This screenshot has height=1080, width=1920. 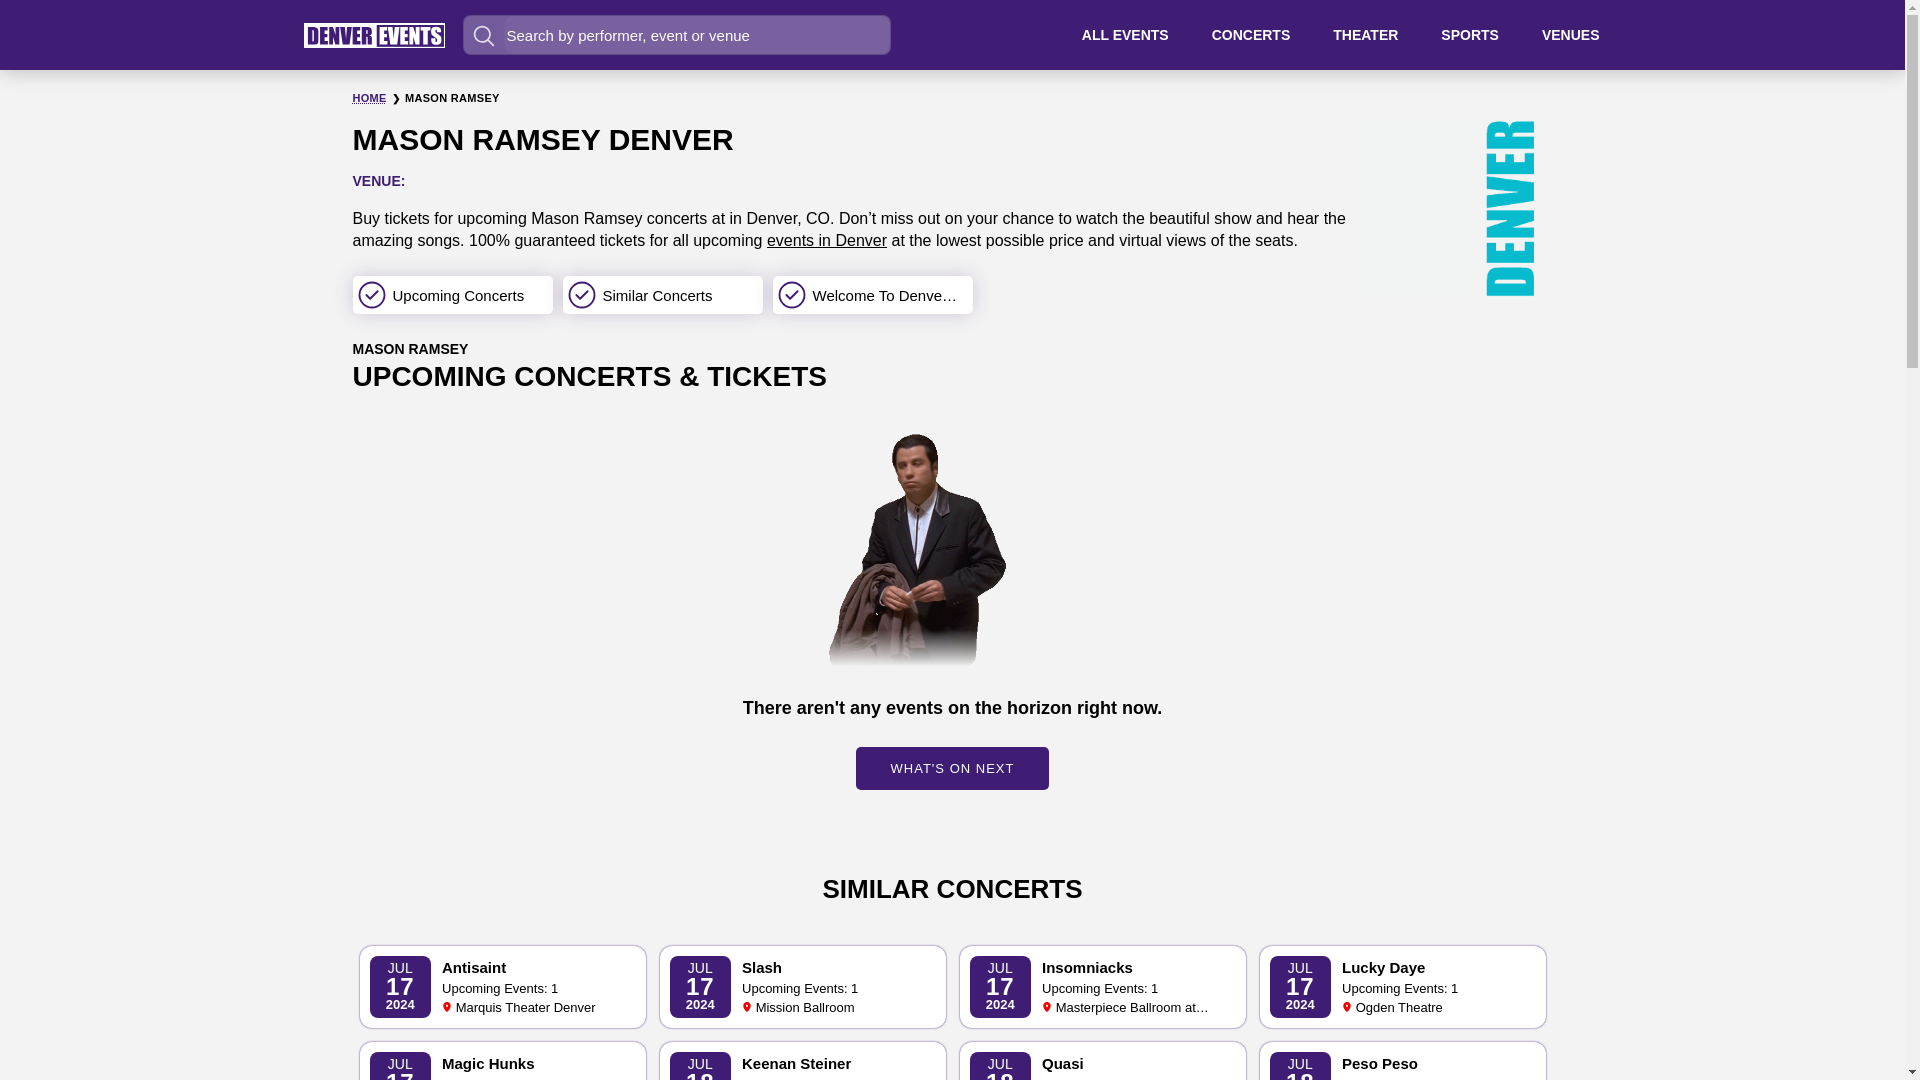 What do you see at coordinates (826, 240) in the screenshot?
I see `THEATER` at bounding box center [826, 240].